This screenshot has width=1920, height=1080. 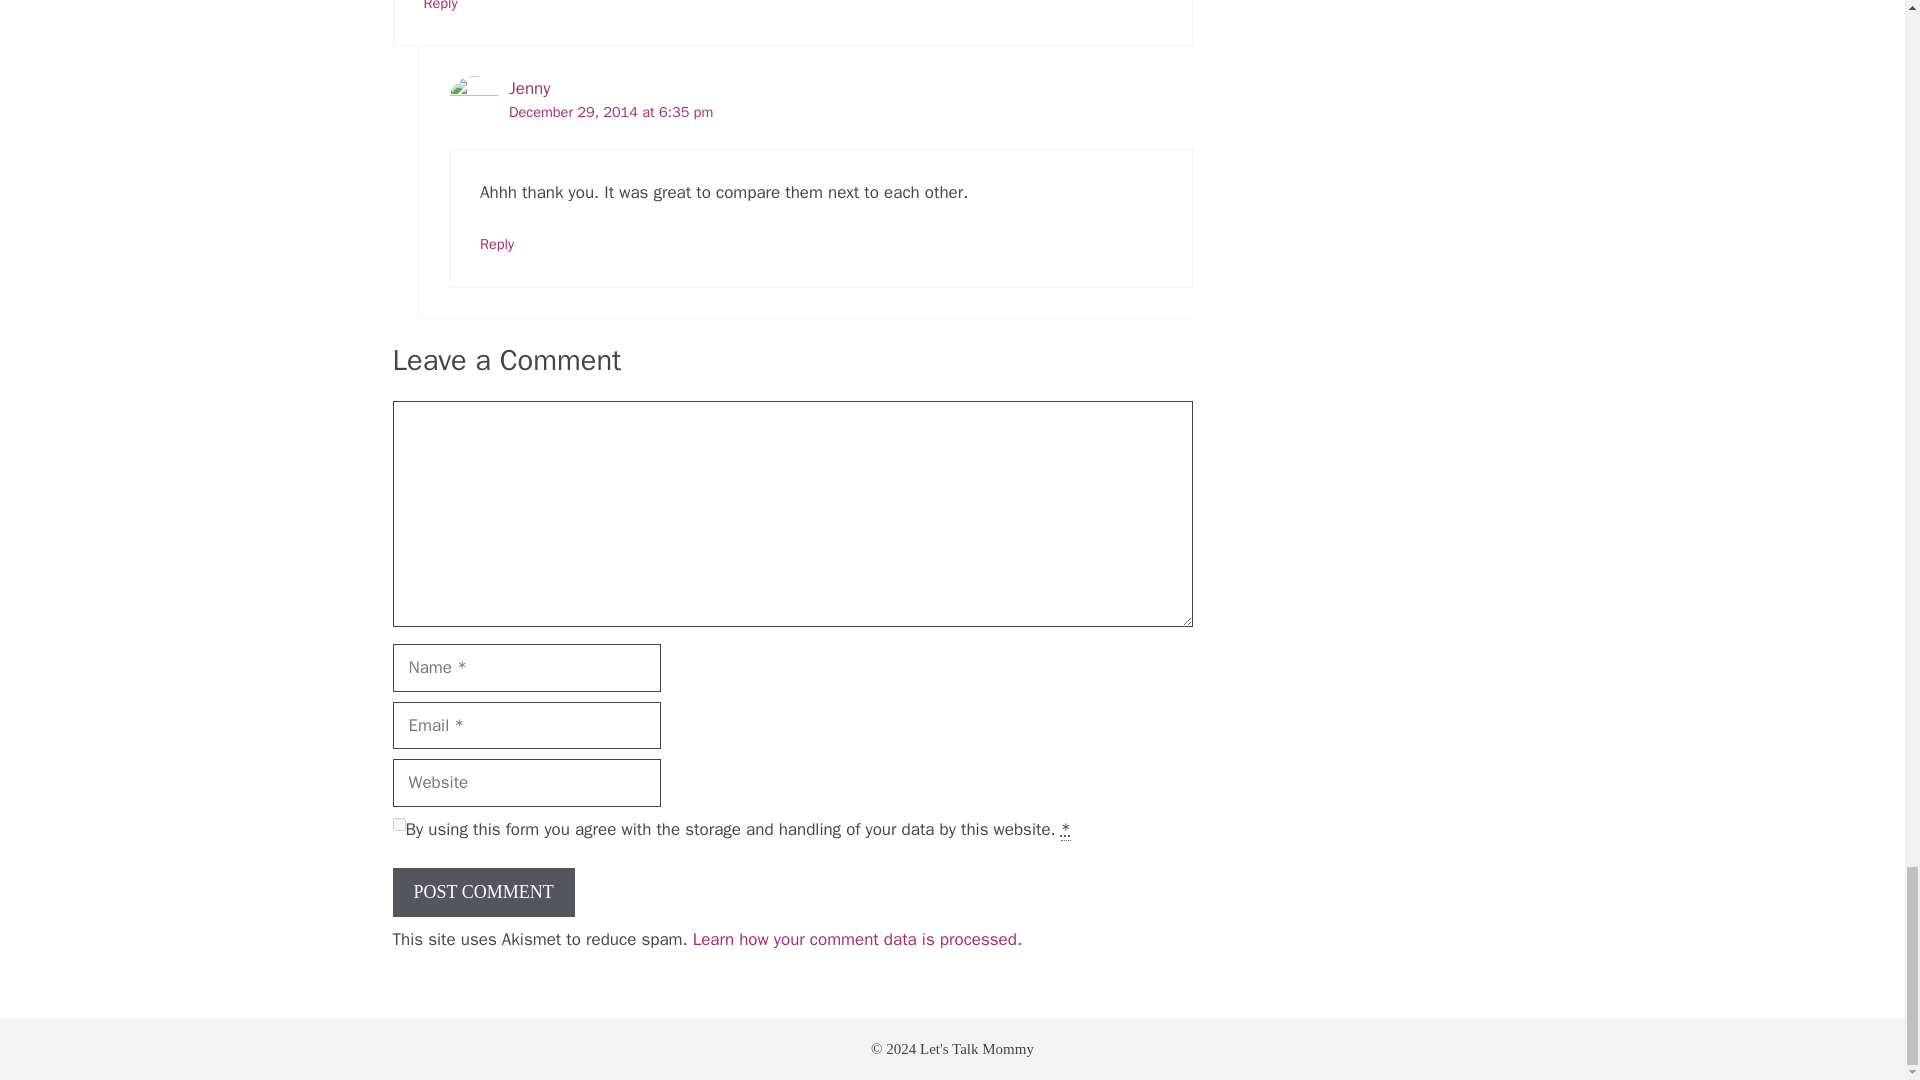 I want to click on Jenny, so click(x=528, y=88).